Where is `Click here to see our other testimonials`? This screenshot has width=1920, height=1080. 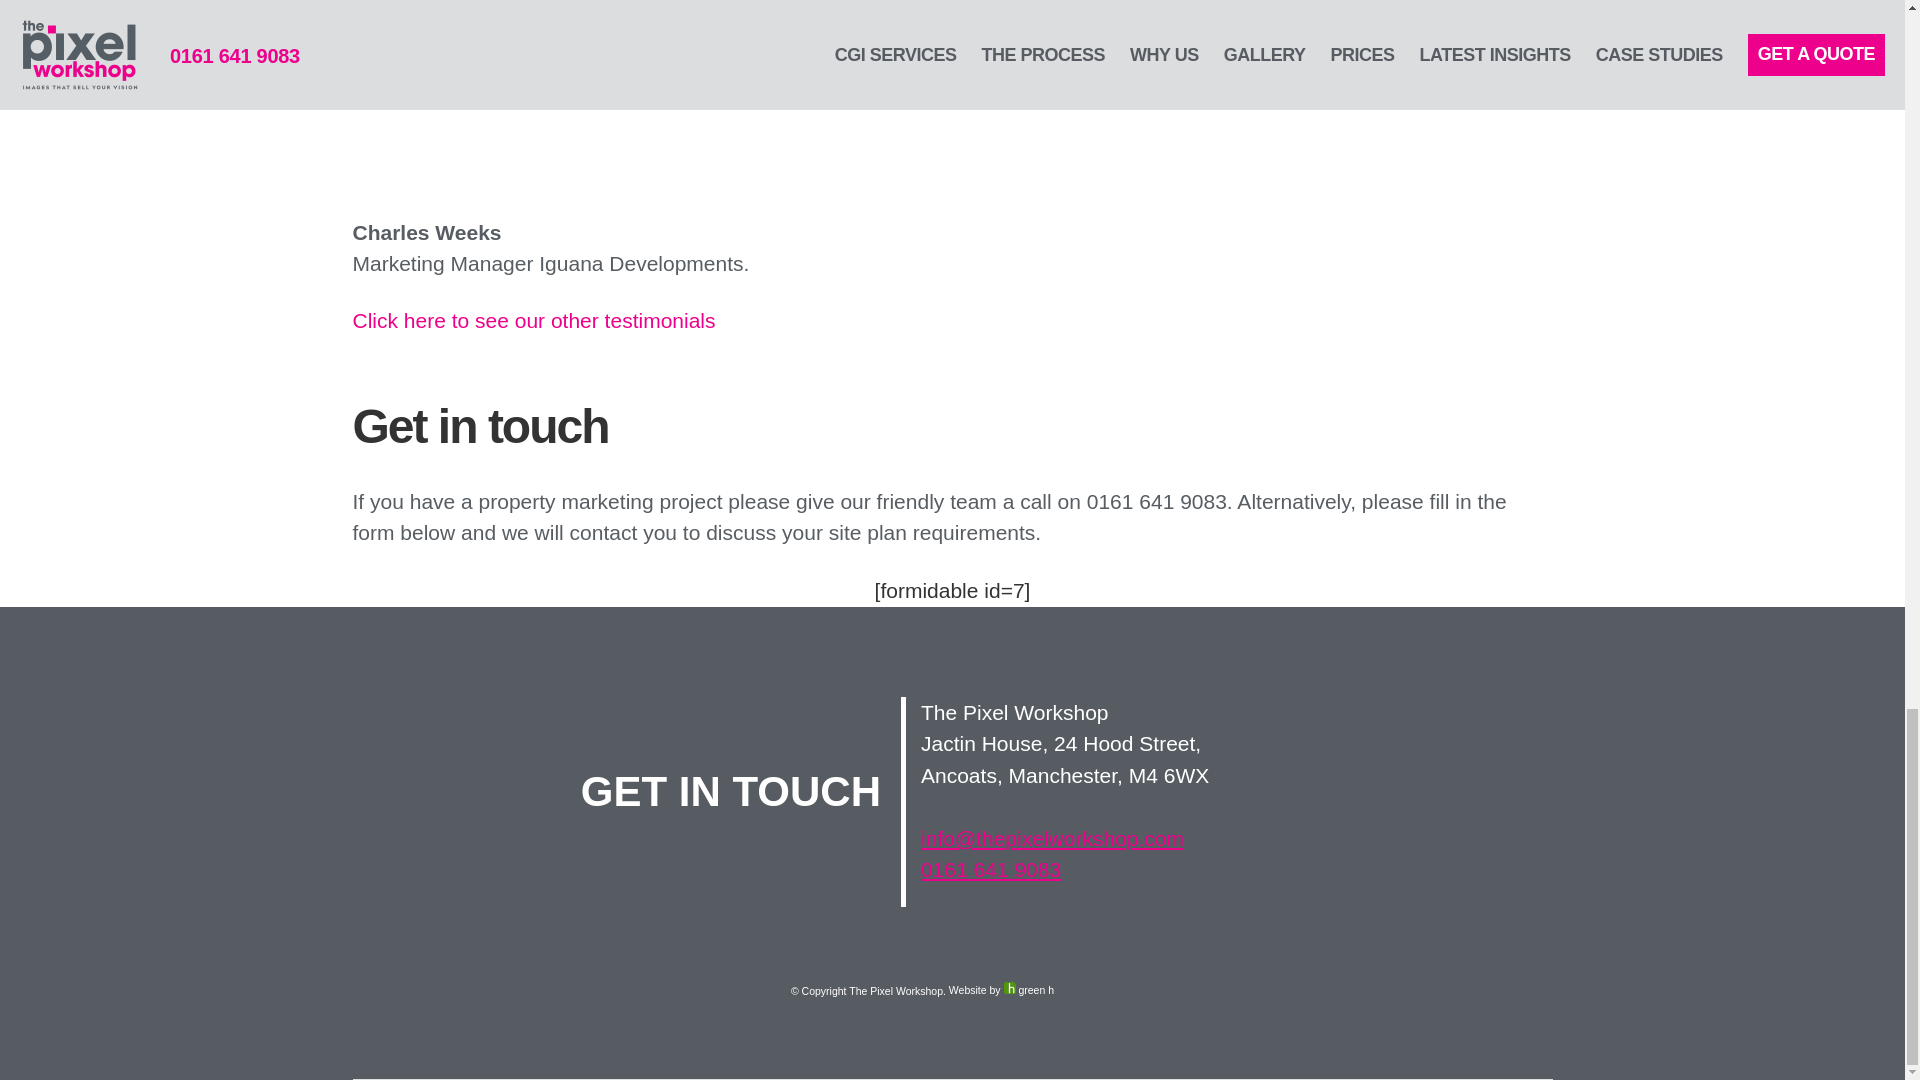 Click here to see our other testimonials is located at coordinates (532, 320).